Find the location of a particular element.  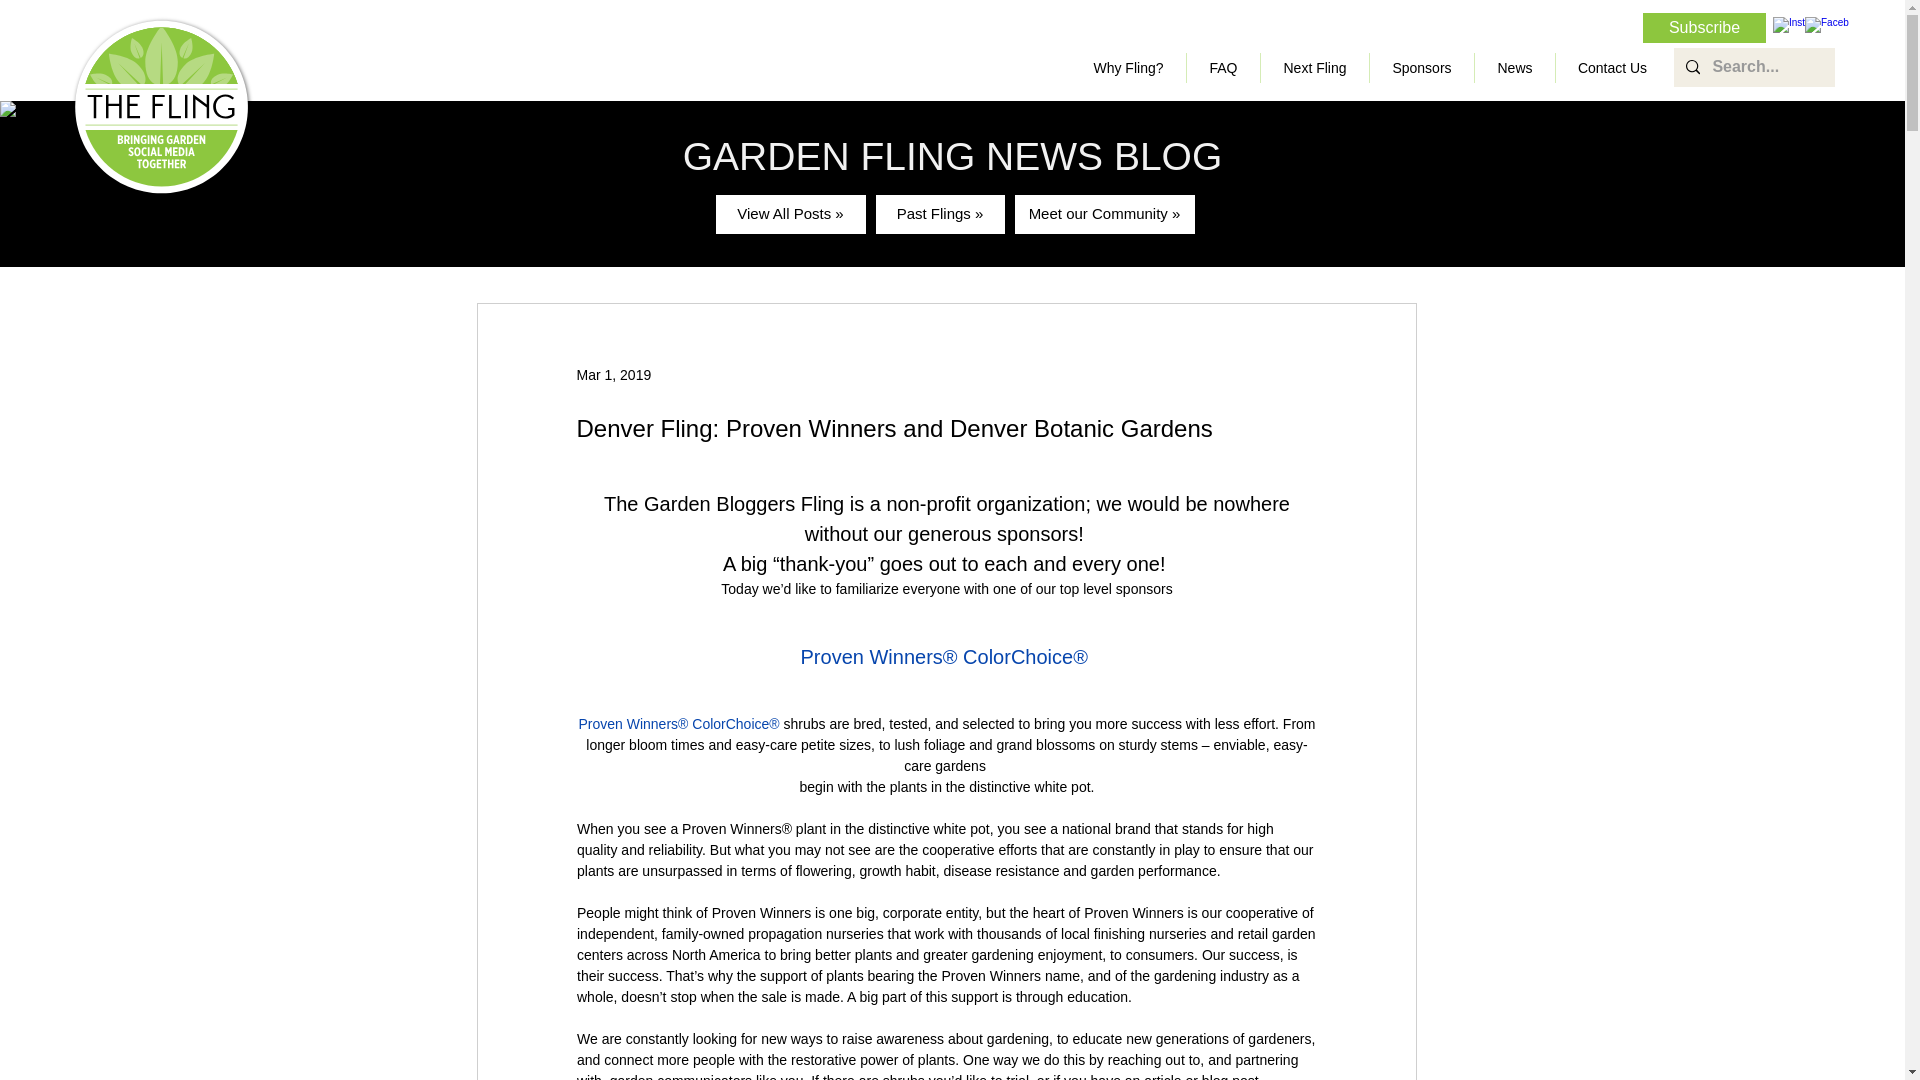

GARDEN FLING NEWS BLOG is located at coordinates (953, 156).